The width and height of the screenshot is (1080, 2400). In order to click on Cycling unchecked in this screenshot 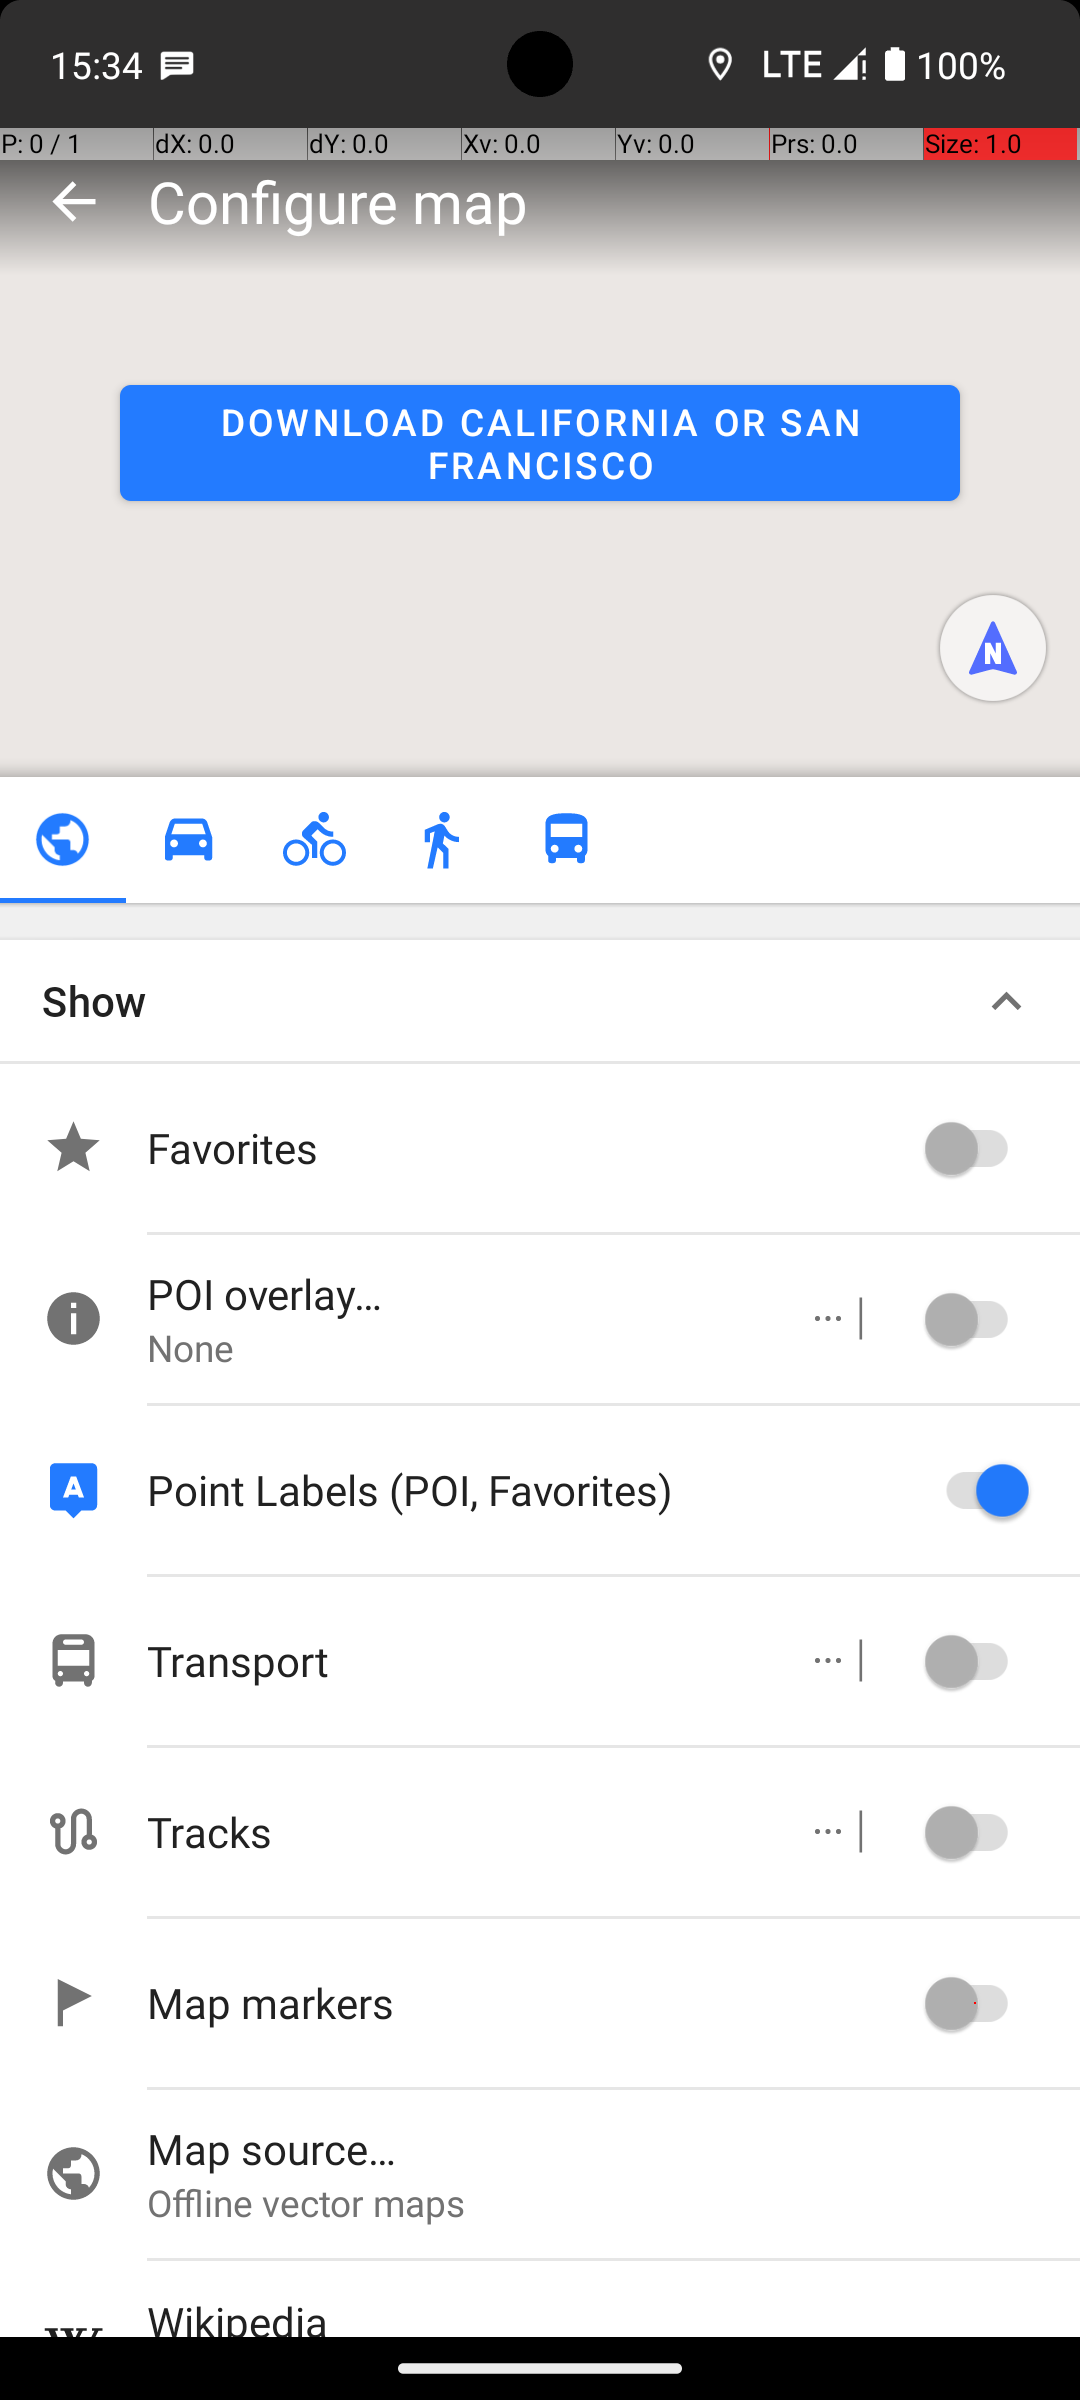, I will do `click(314, 840)`.